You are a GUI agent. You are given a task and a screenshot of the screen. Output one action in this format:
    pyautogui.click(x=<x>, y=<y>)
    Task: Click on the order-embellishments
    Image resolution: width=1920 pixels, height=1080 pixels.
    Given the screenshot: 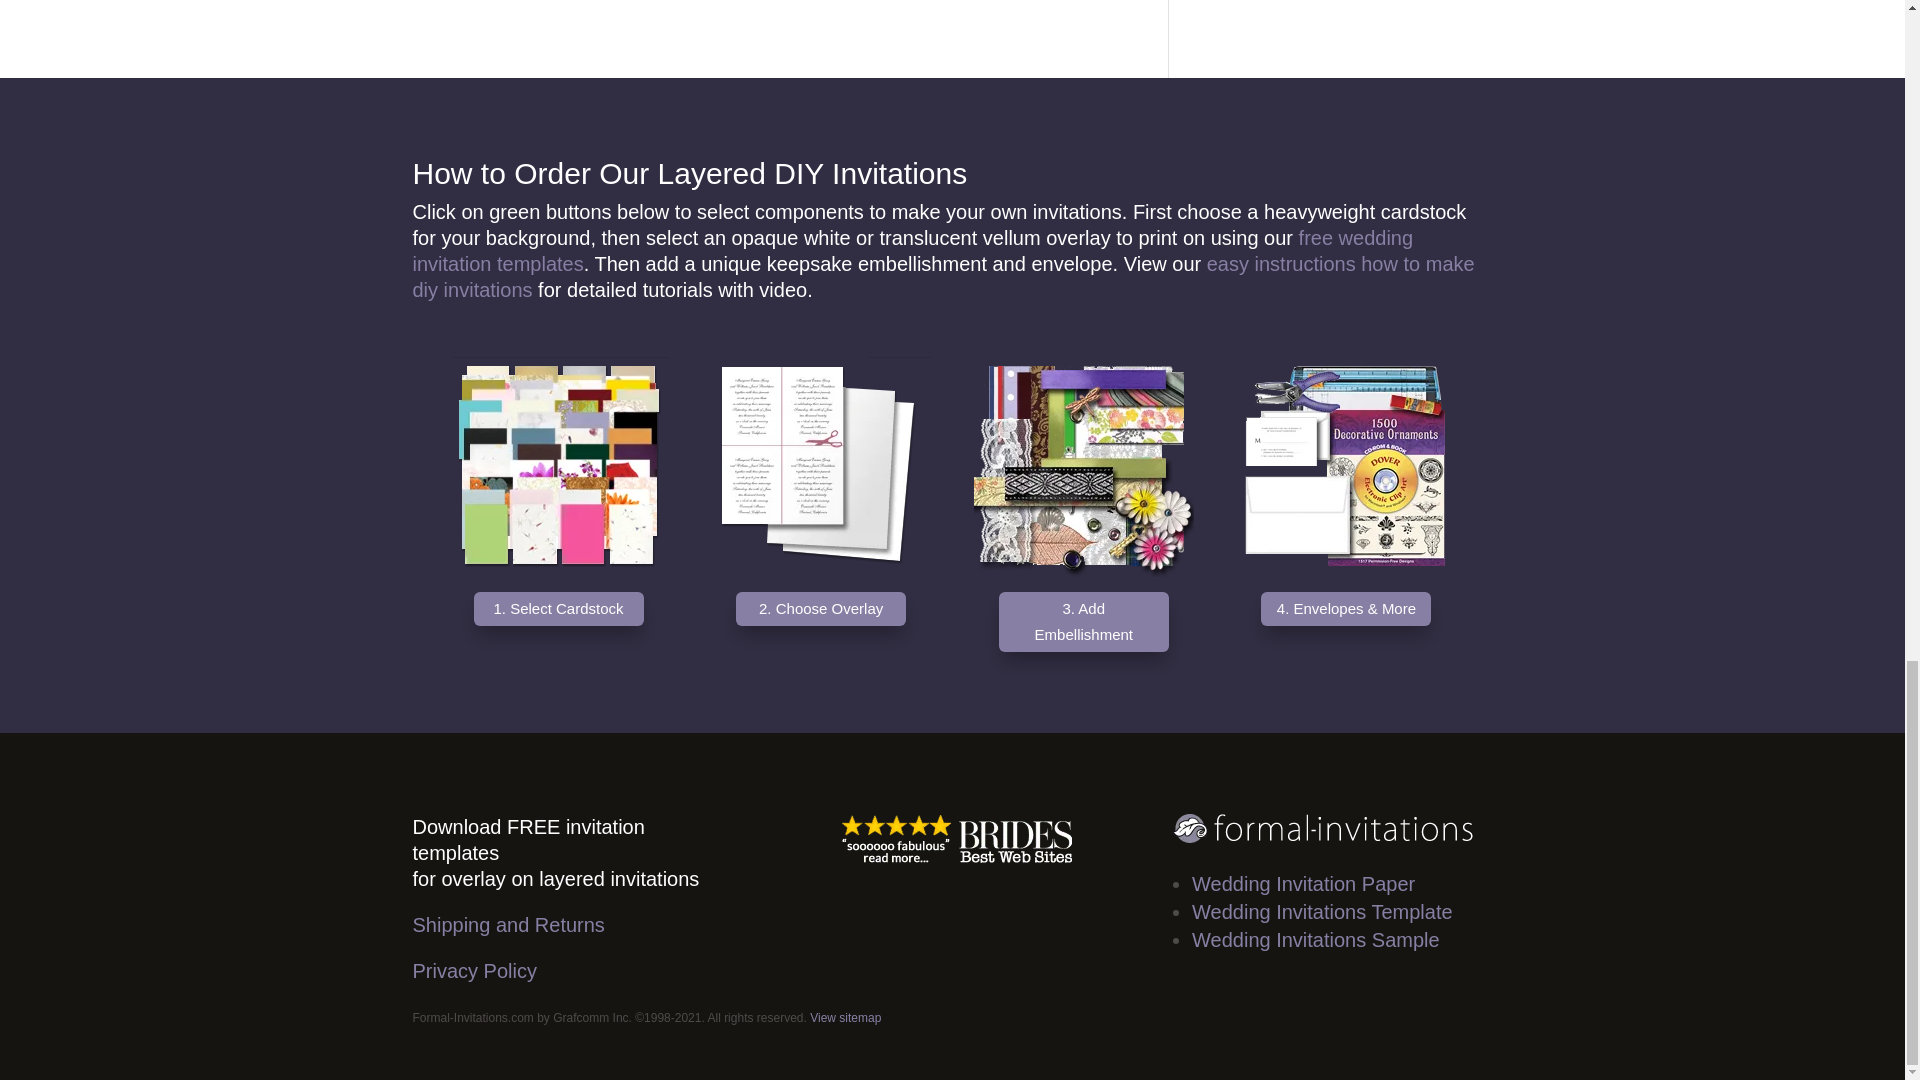 What is the action you would take?
    pyautogui.click(x=1084, y=466)
    